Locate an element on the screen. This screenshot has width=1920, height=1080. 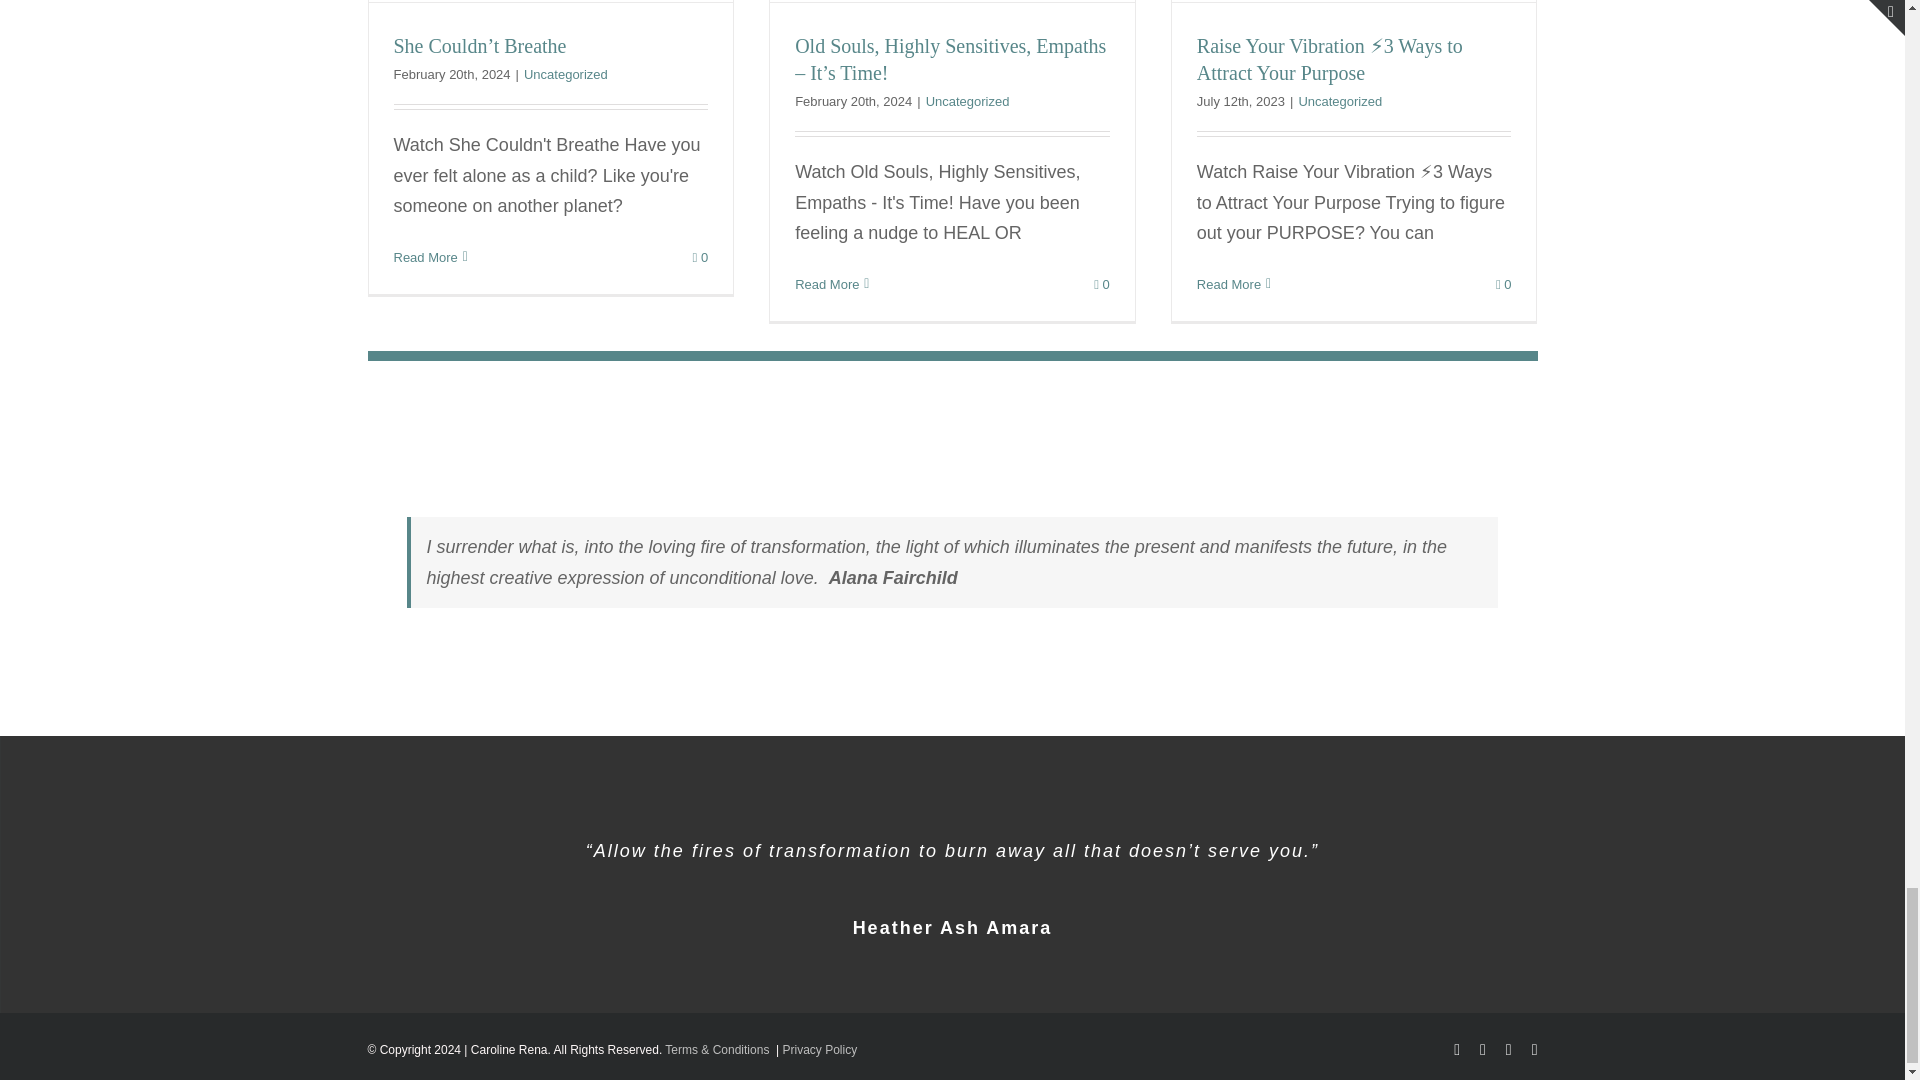
 0 is located at coordinates (700, 256).